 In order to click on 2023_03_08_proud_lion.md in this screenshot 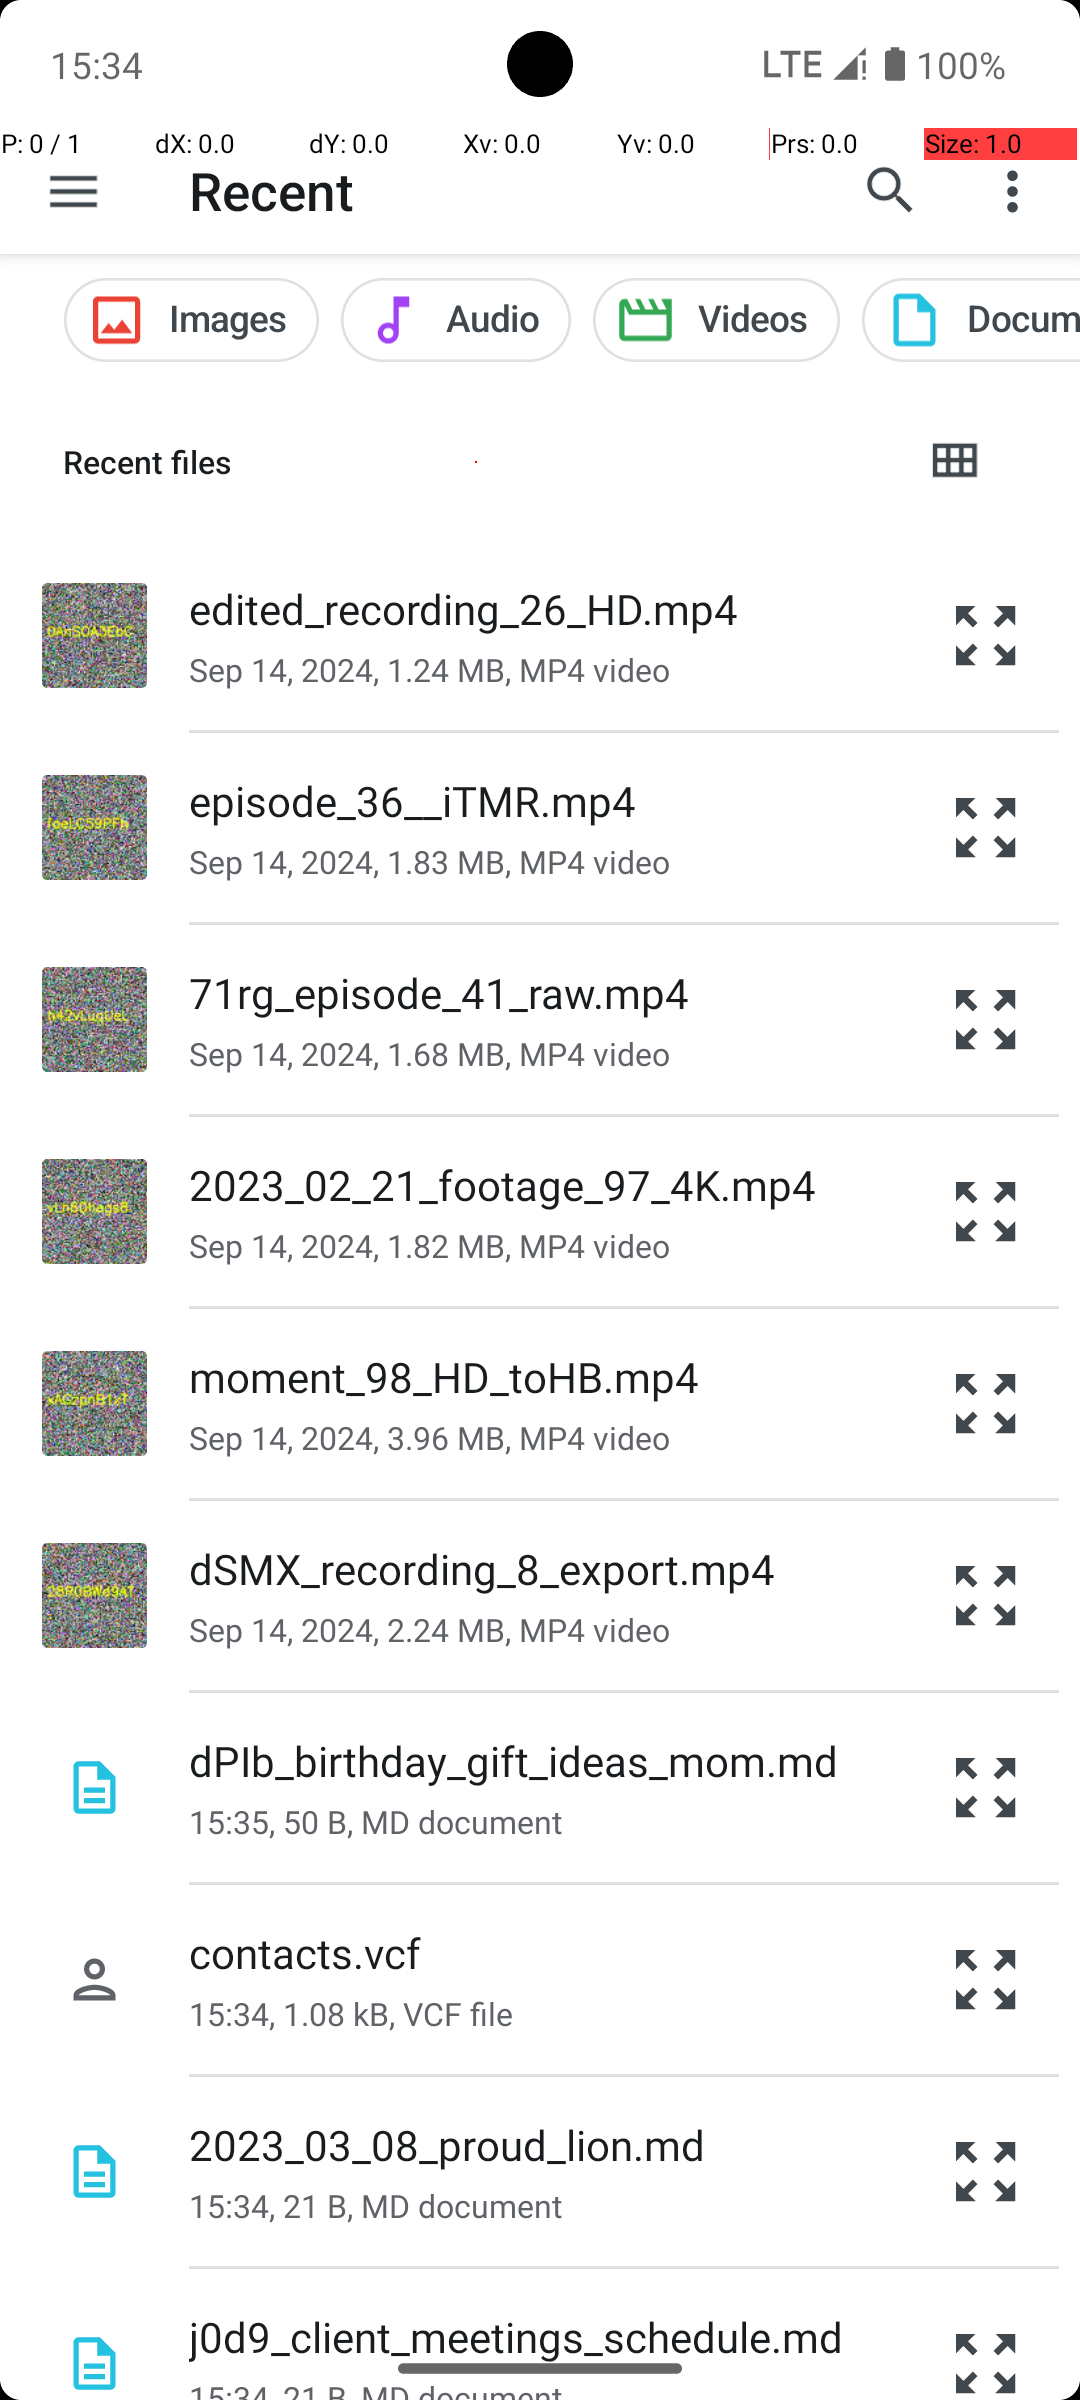, I will do `click(447, 2144)`.